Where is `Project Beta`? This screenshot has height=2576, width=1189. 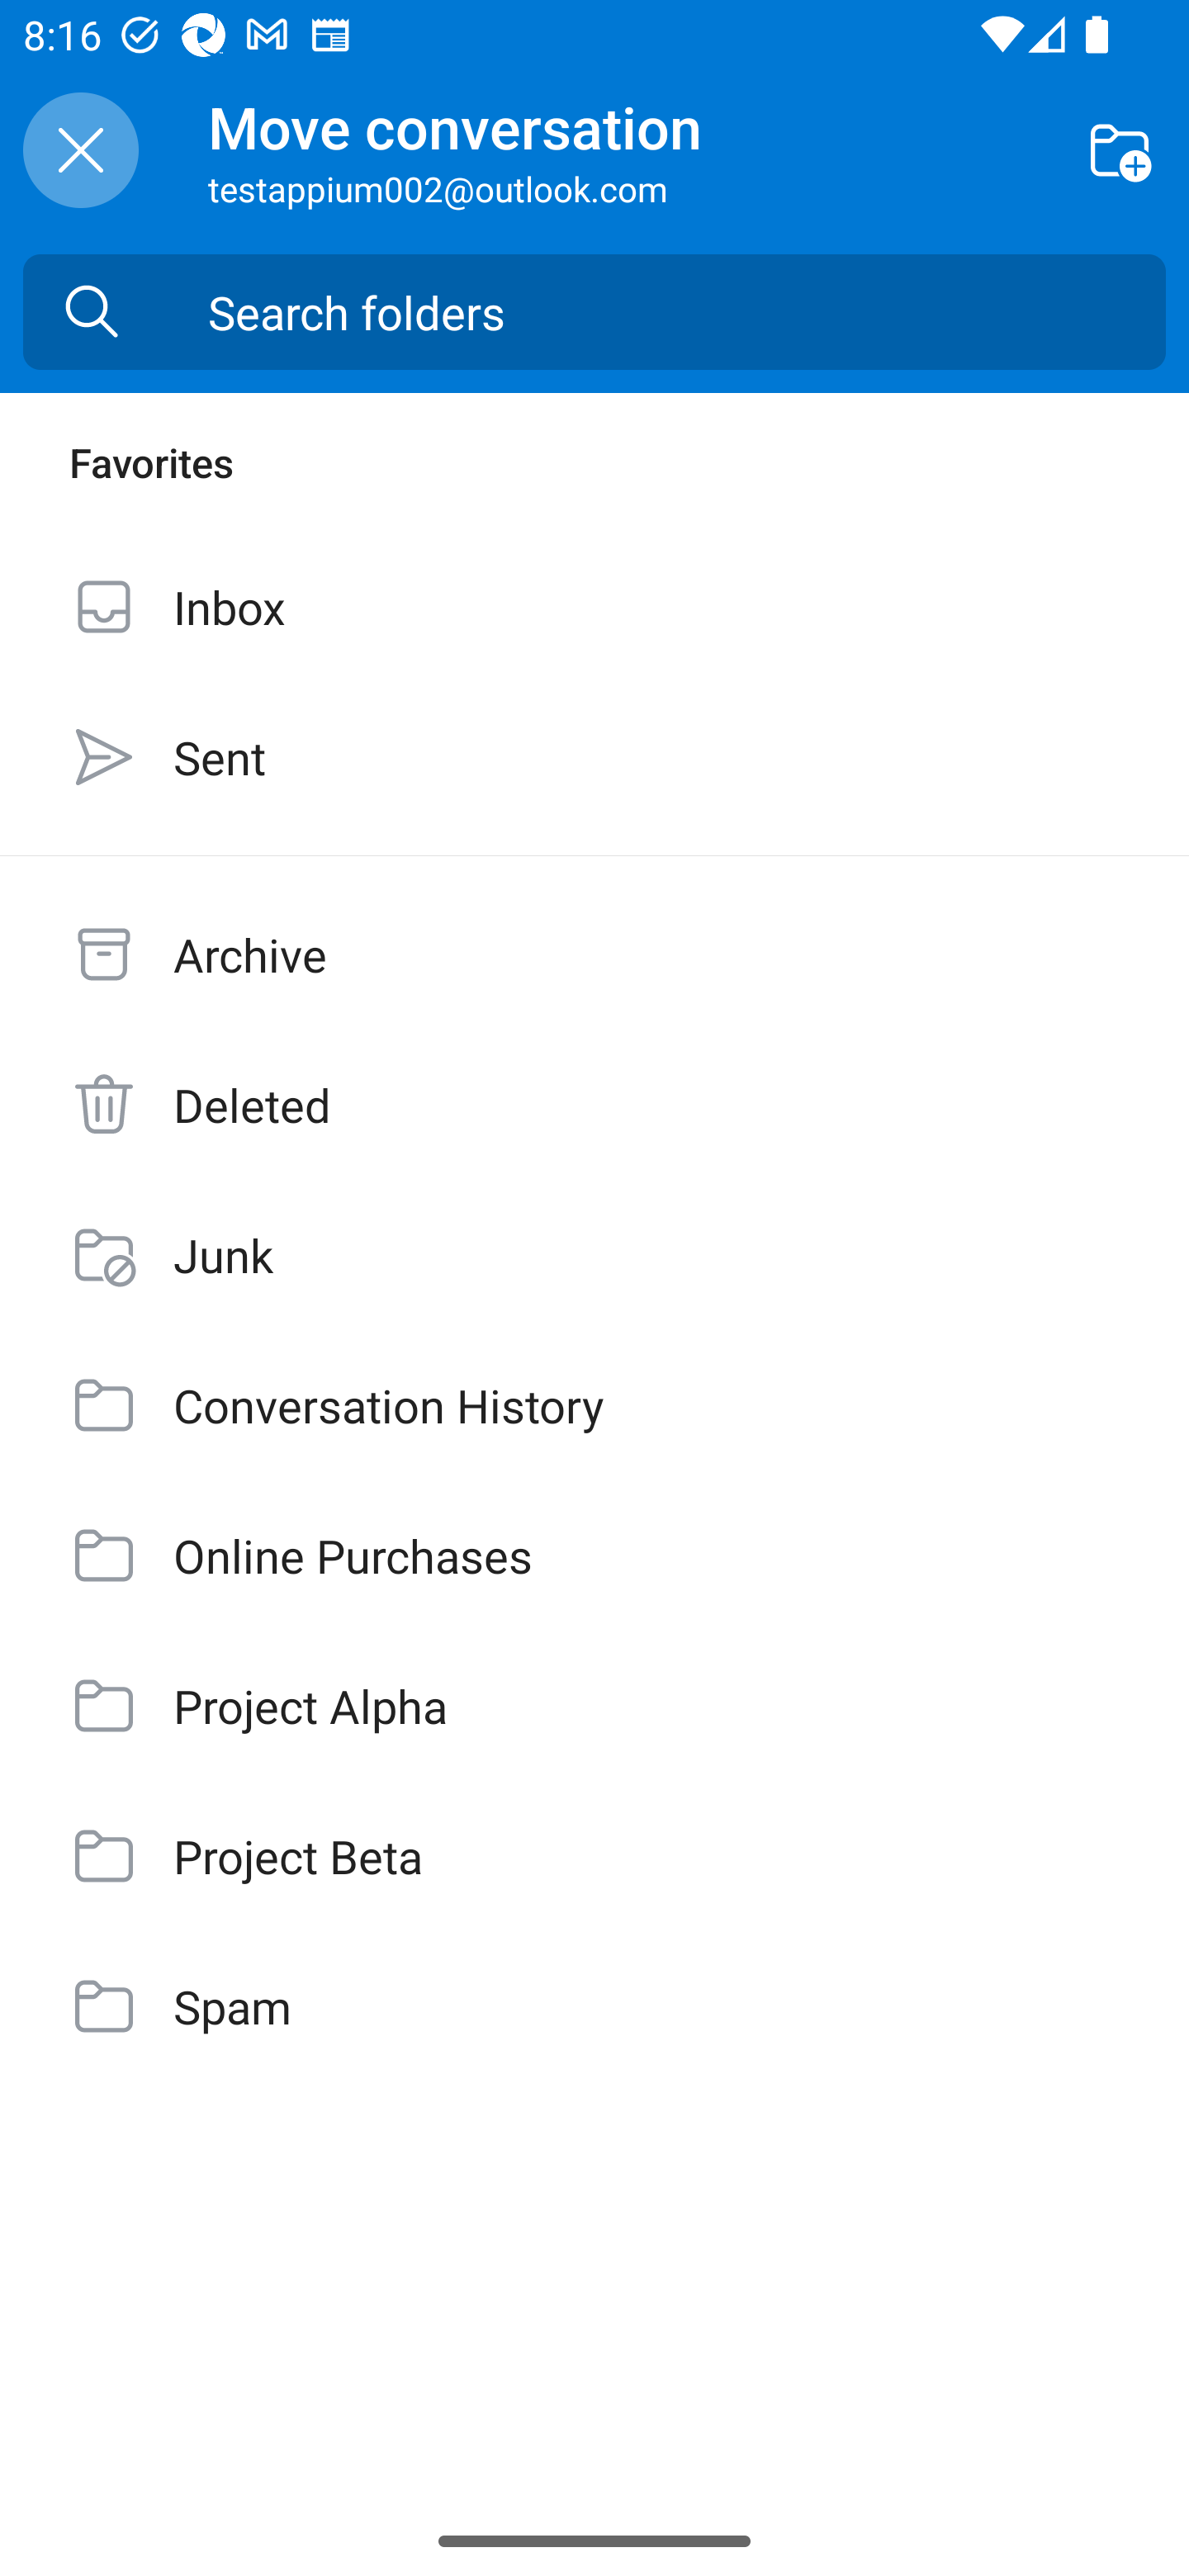 Project Beta is located at coordinates (594, 1856).